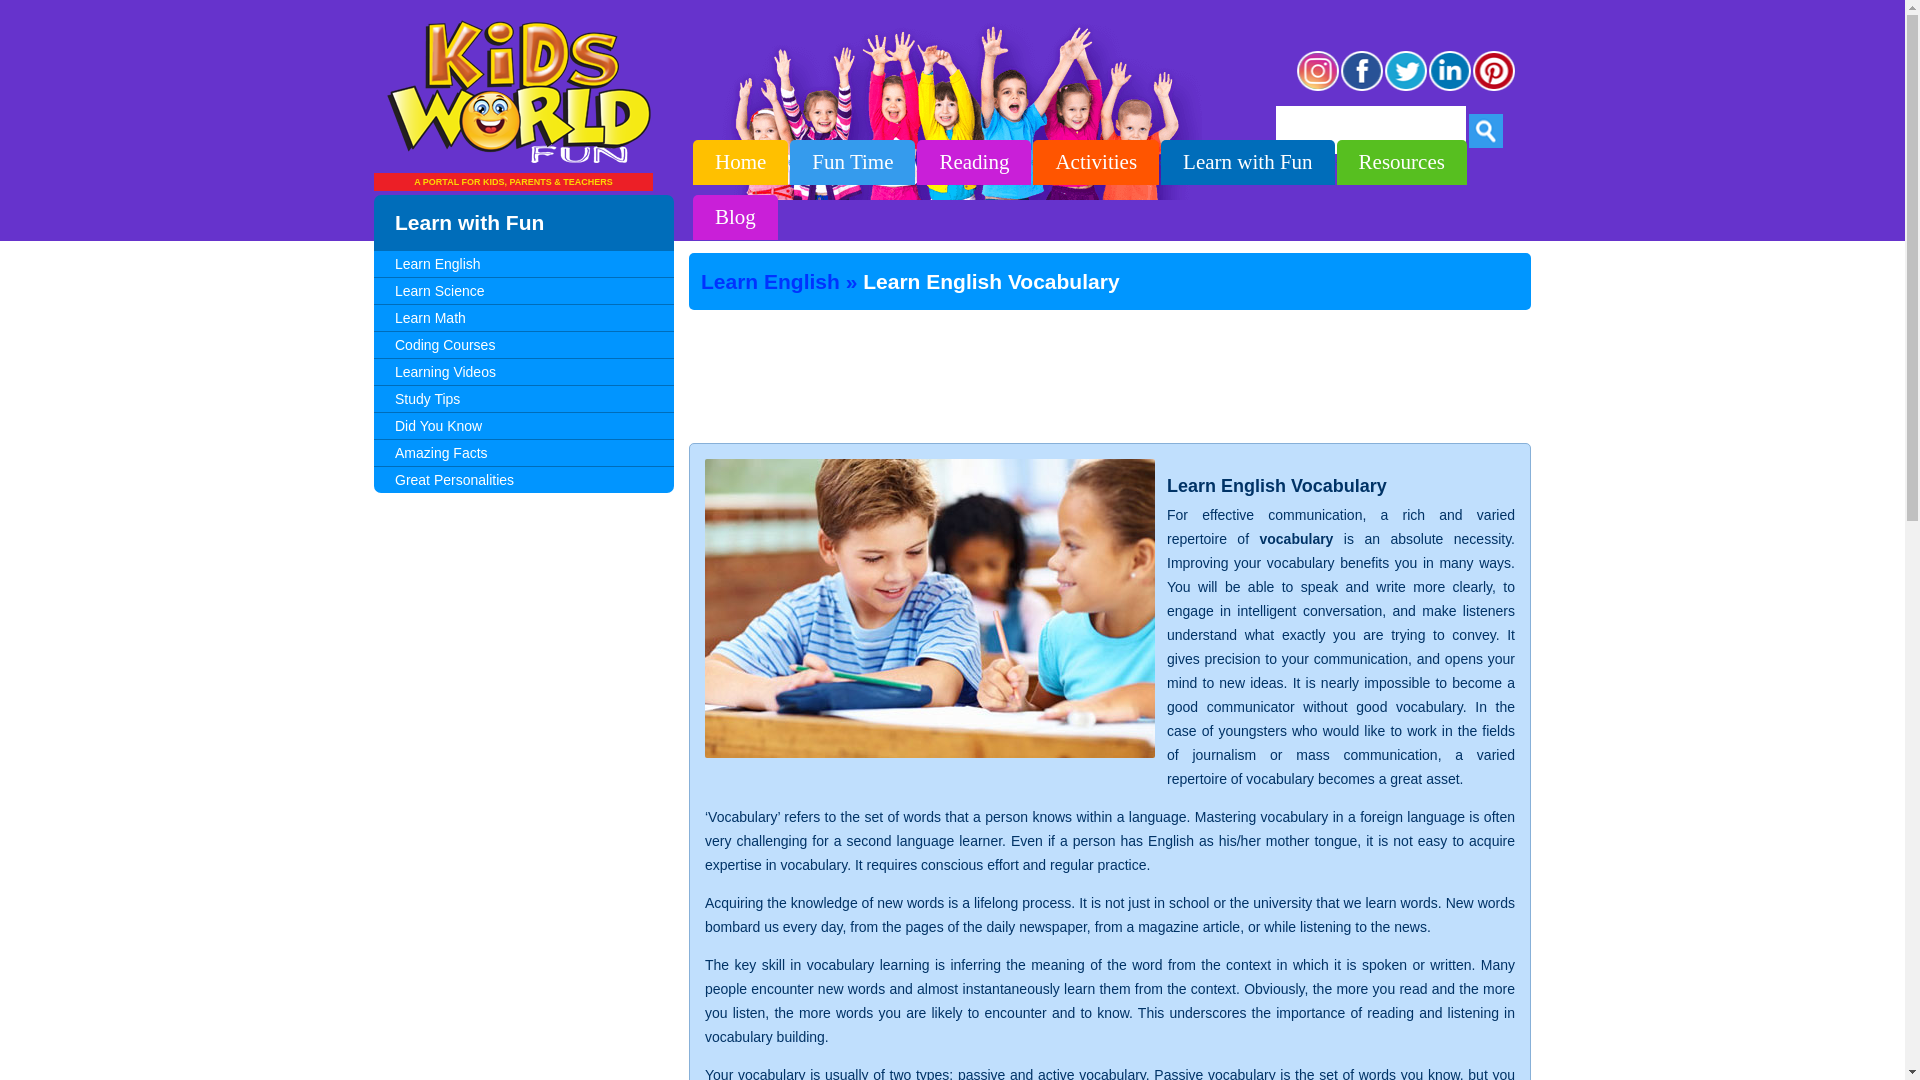 This screenshot has width=1920, height=1080. Describe the element at coordinates (1450, 88) in the screenshot. I see `Follow Us On LinkedIn` at that location.